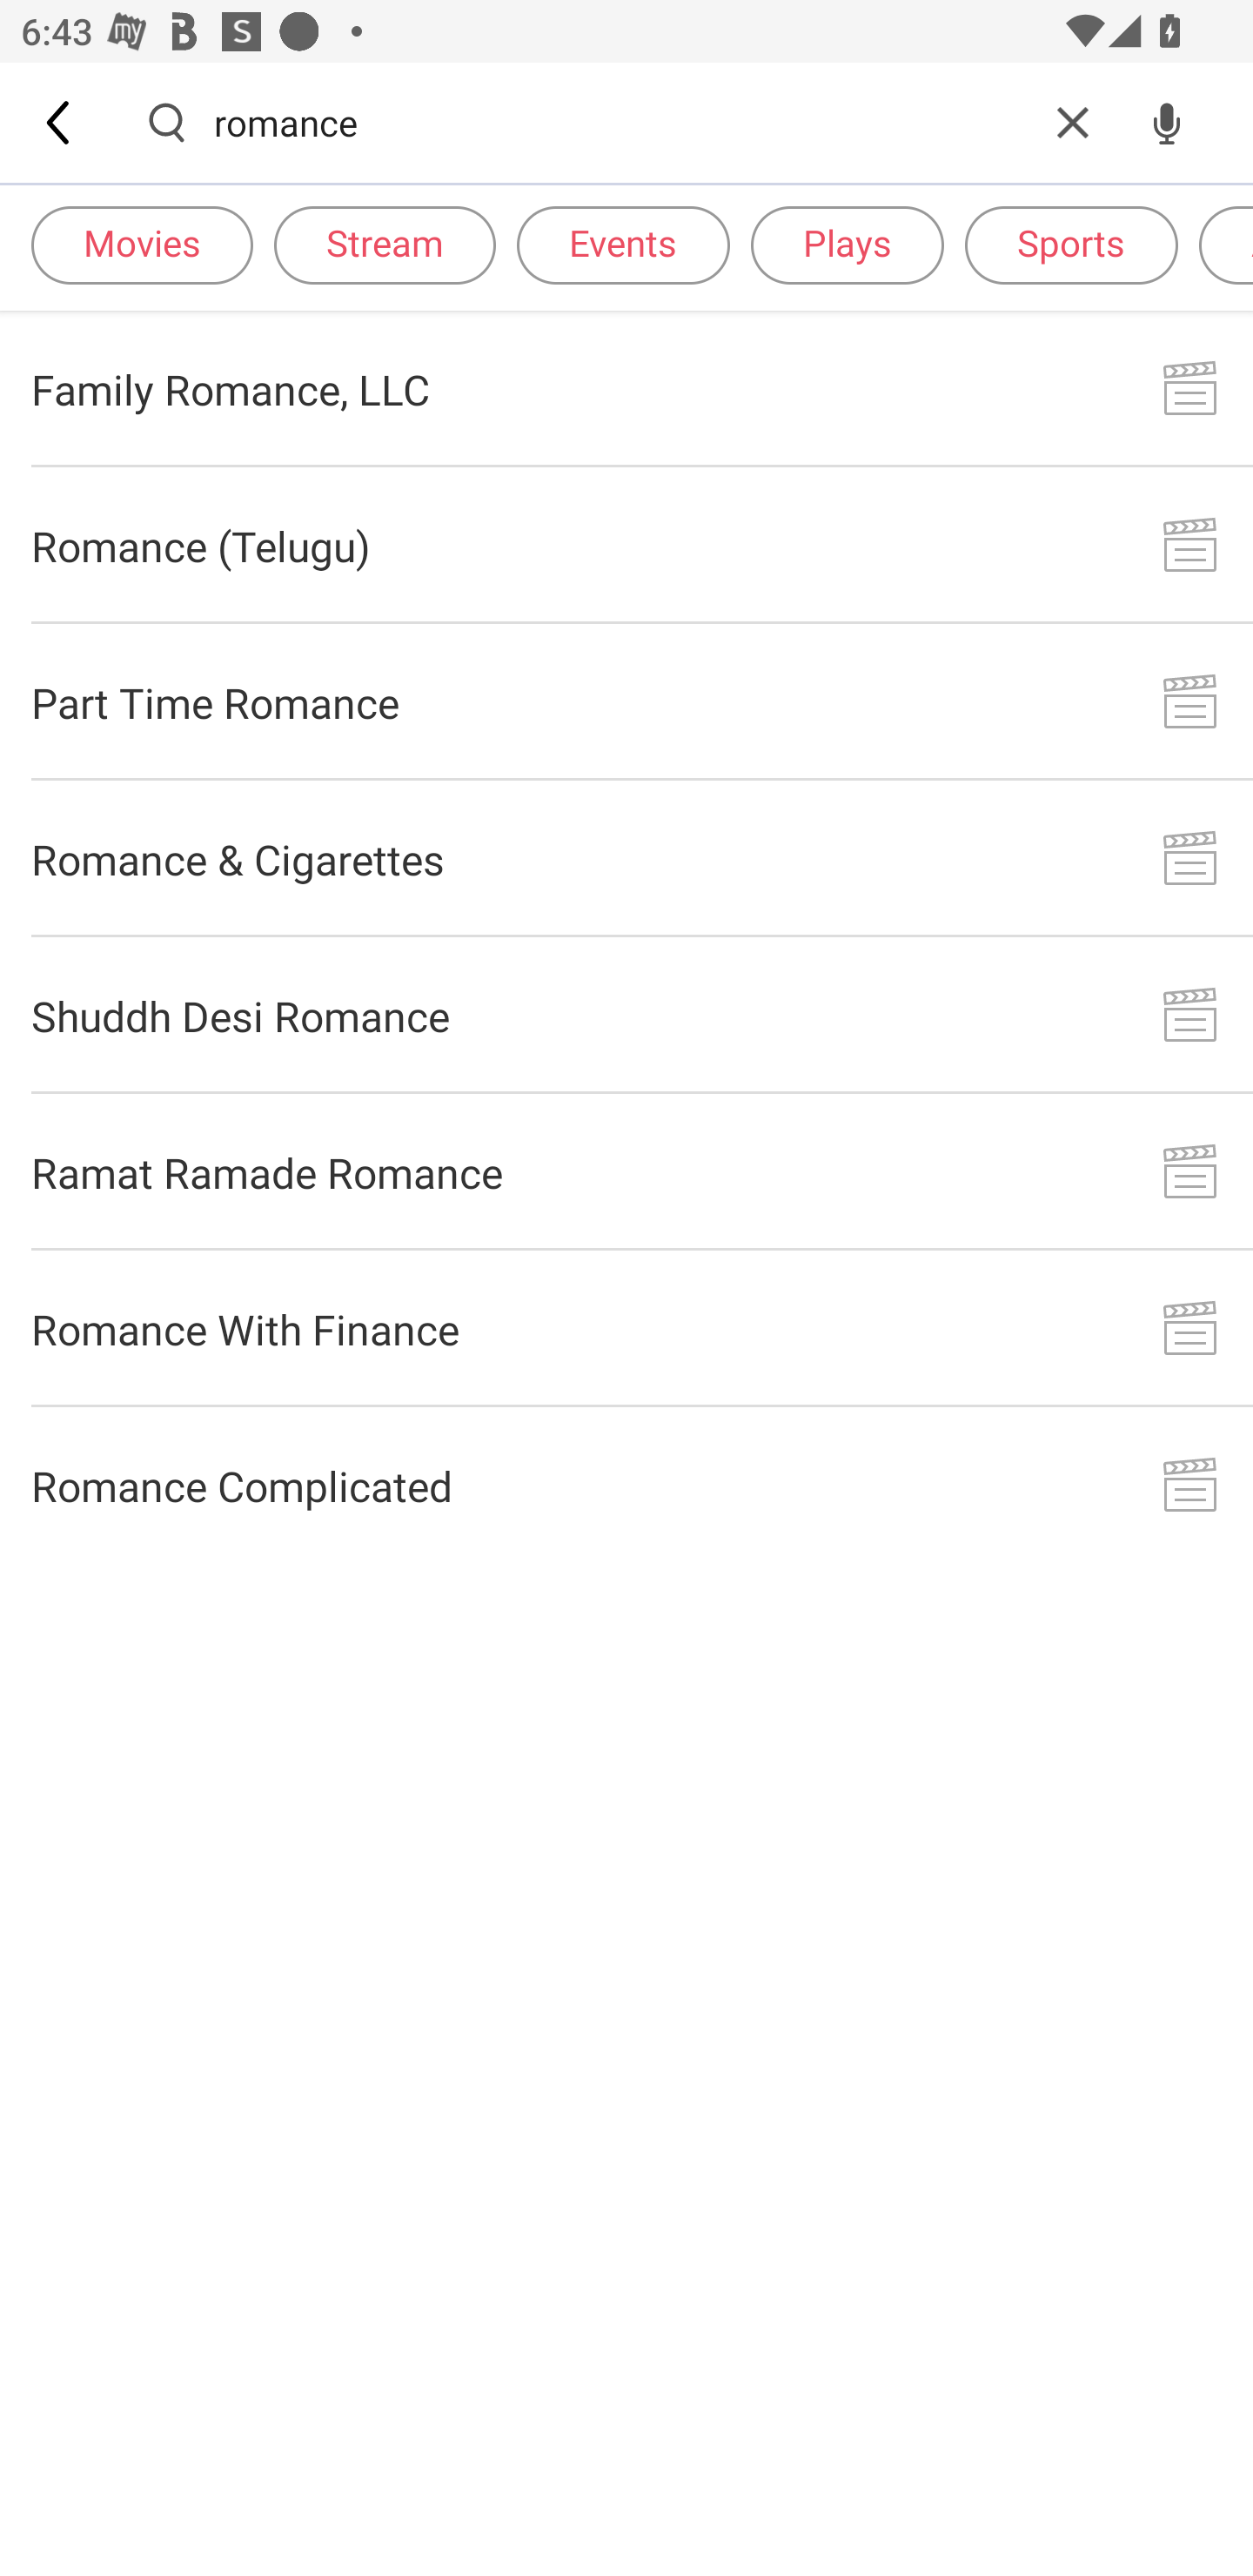 The image size is (1253, 2576). I want to click on Plays, so click(847, 244).